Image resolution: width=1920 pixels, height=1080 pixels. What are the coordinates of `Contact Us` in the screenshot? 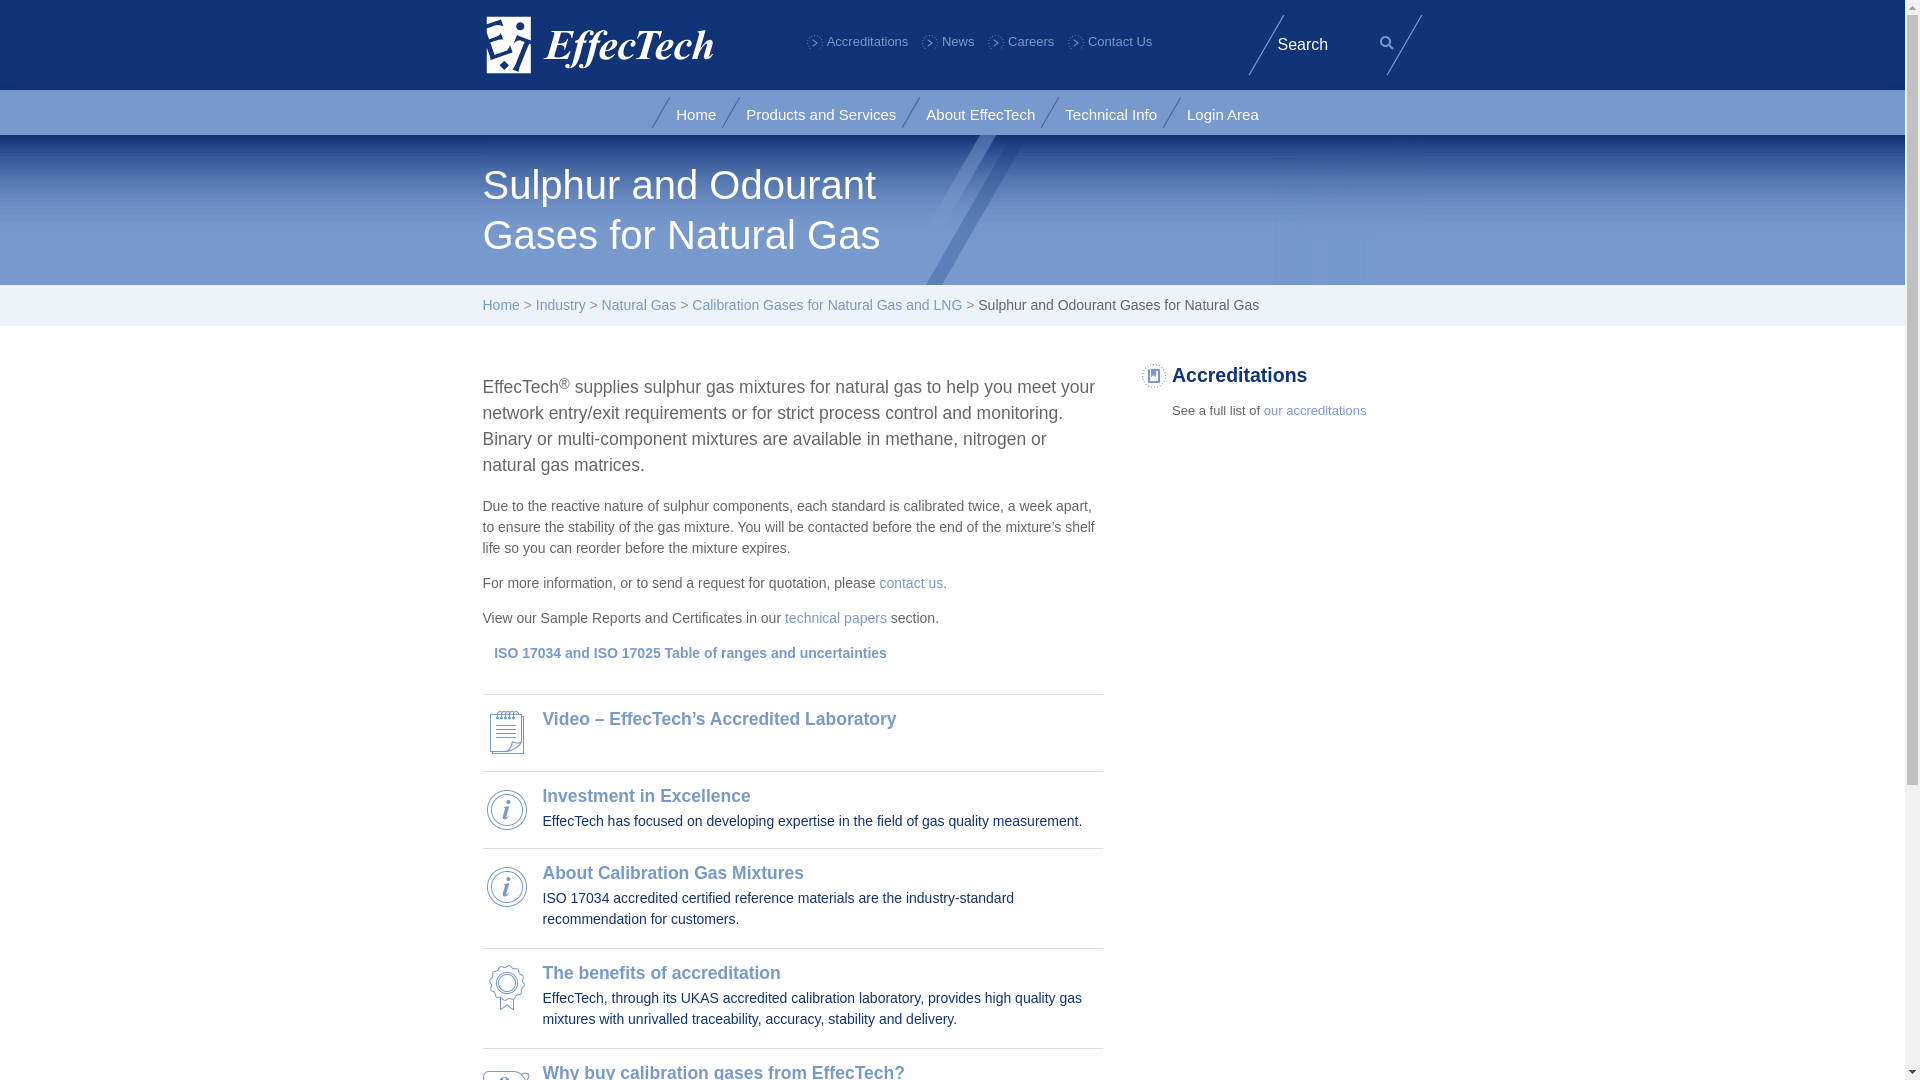 It's located at (1110, 40).